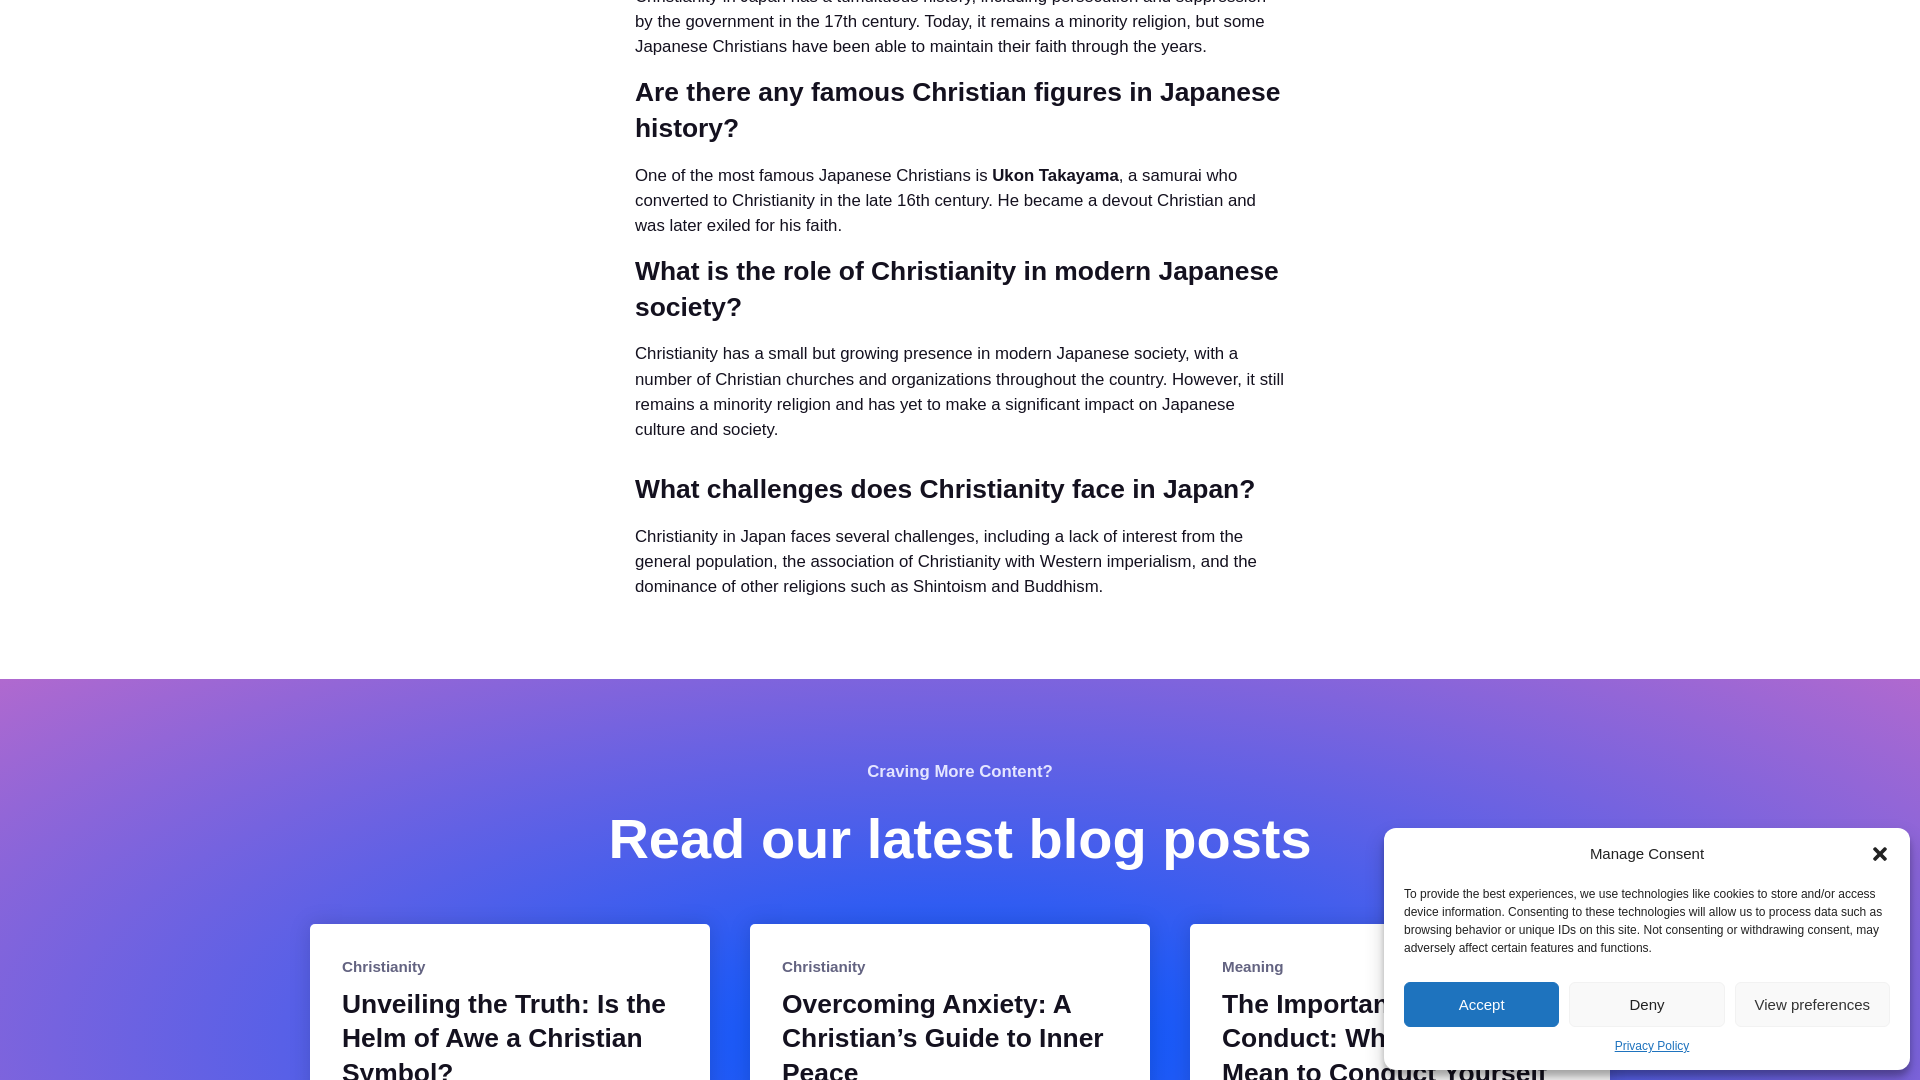  I want to click on Christianity, so click(823, 966).